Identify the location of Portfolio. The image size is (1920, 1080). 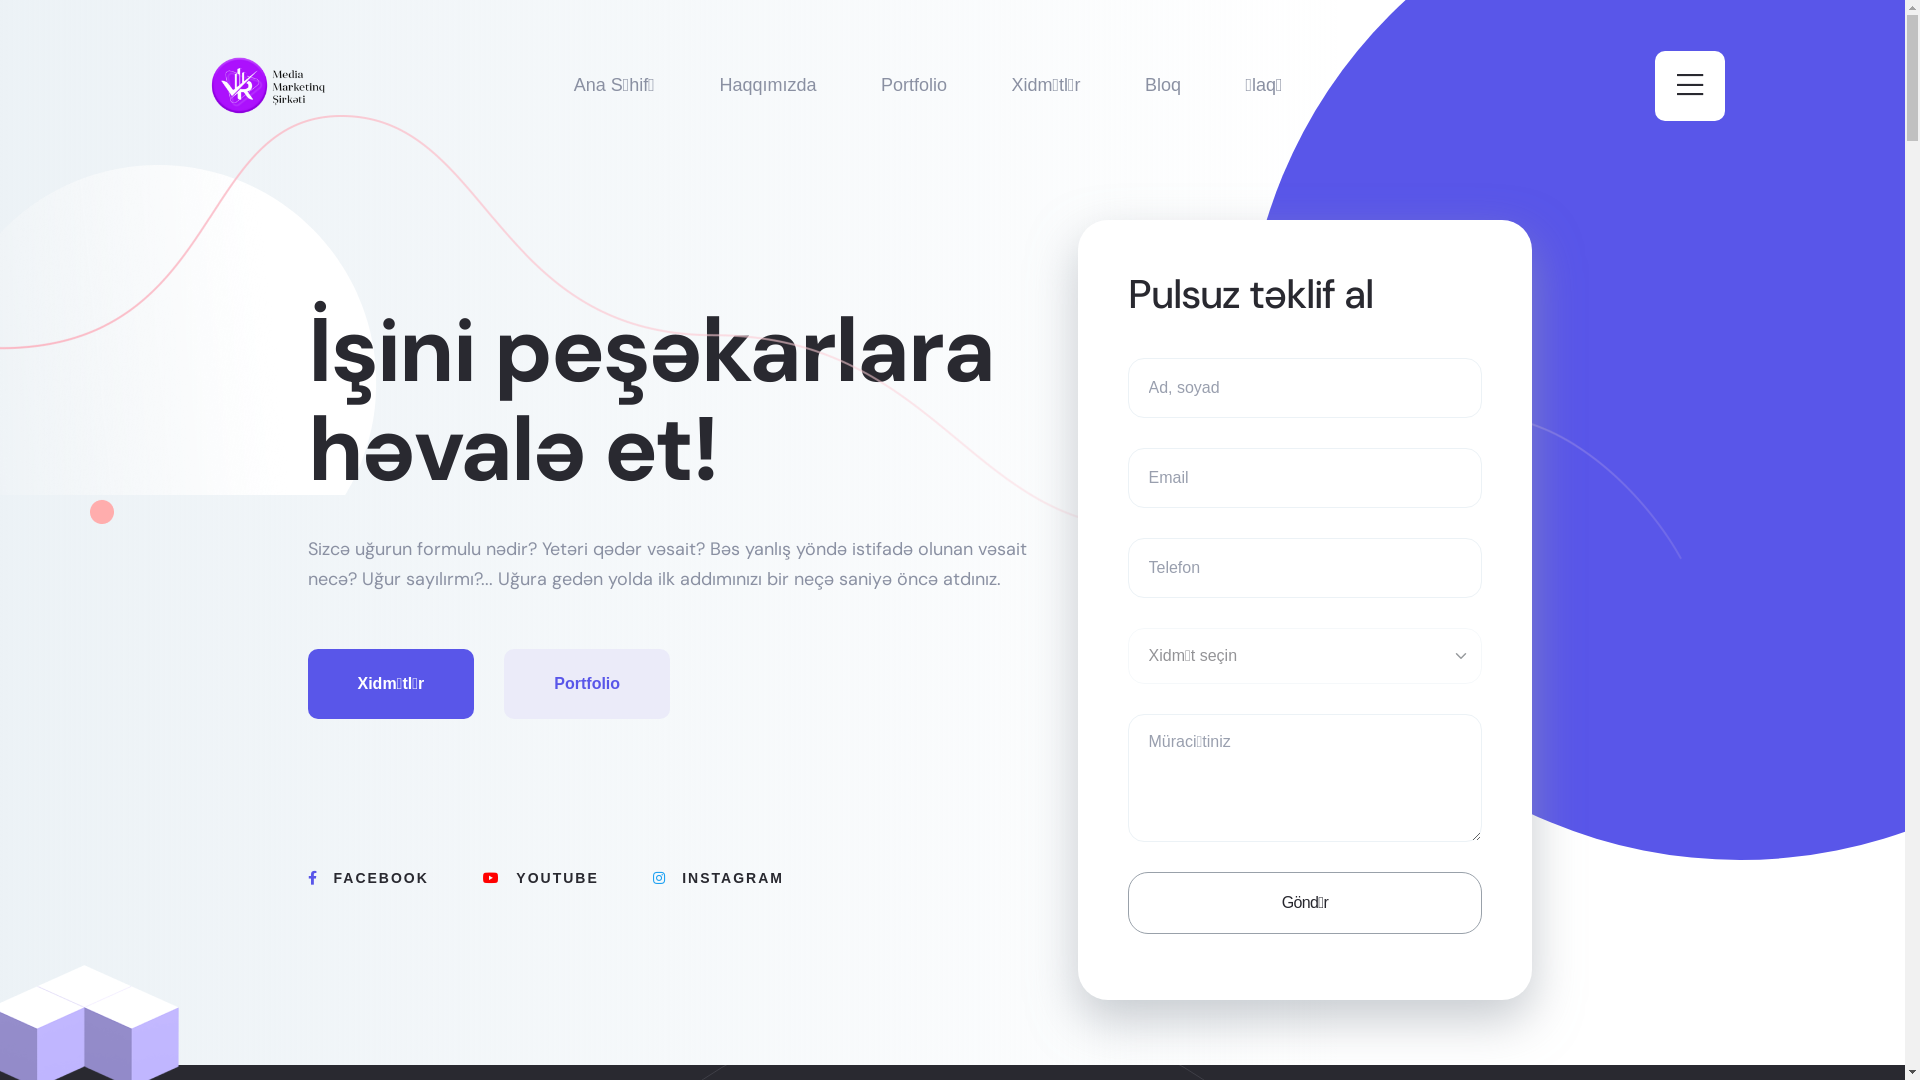
(587, 683).